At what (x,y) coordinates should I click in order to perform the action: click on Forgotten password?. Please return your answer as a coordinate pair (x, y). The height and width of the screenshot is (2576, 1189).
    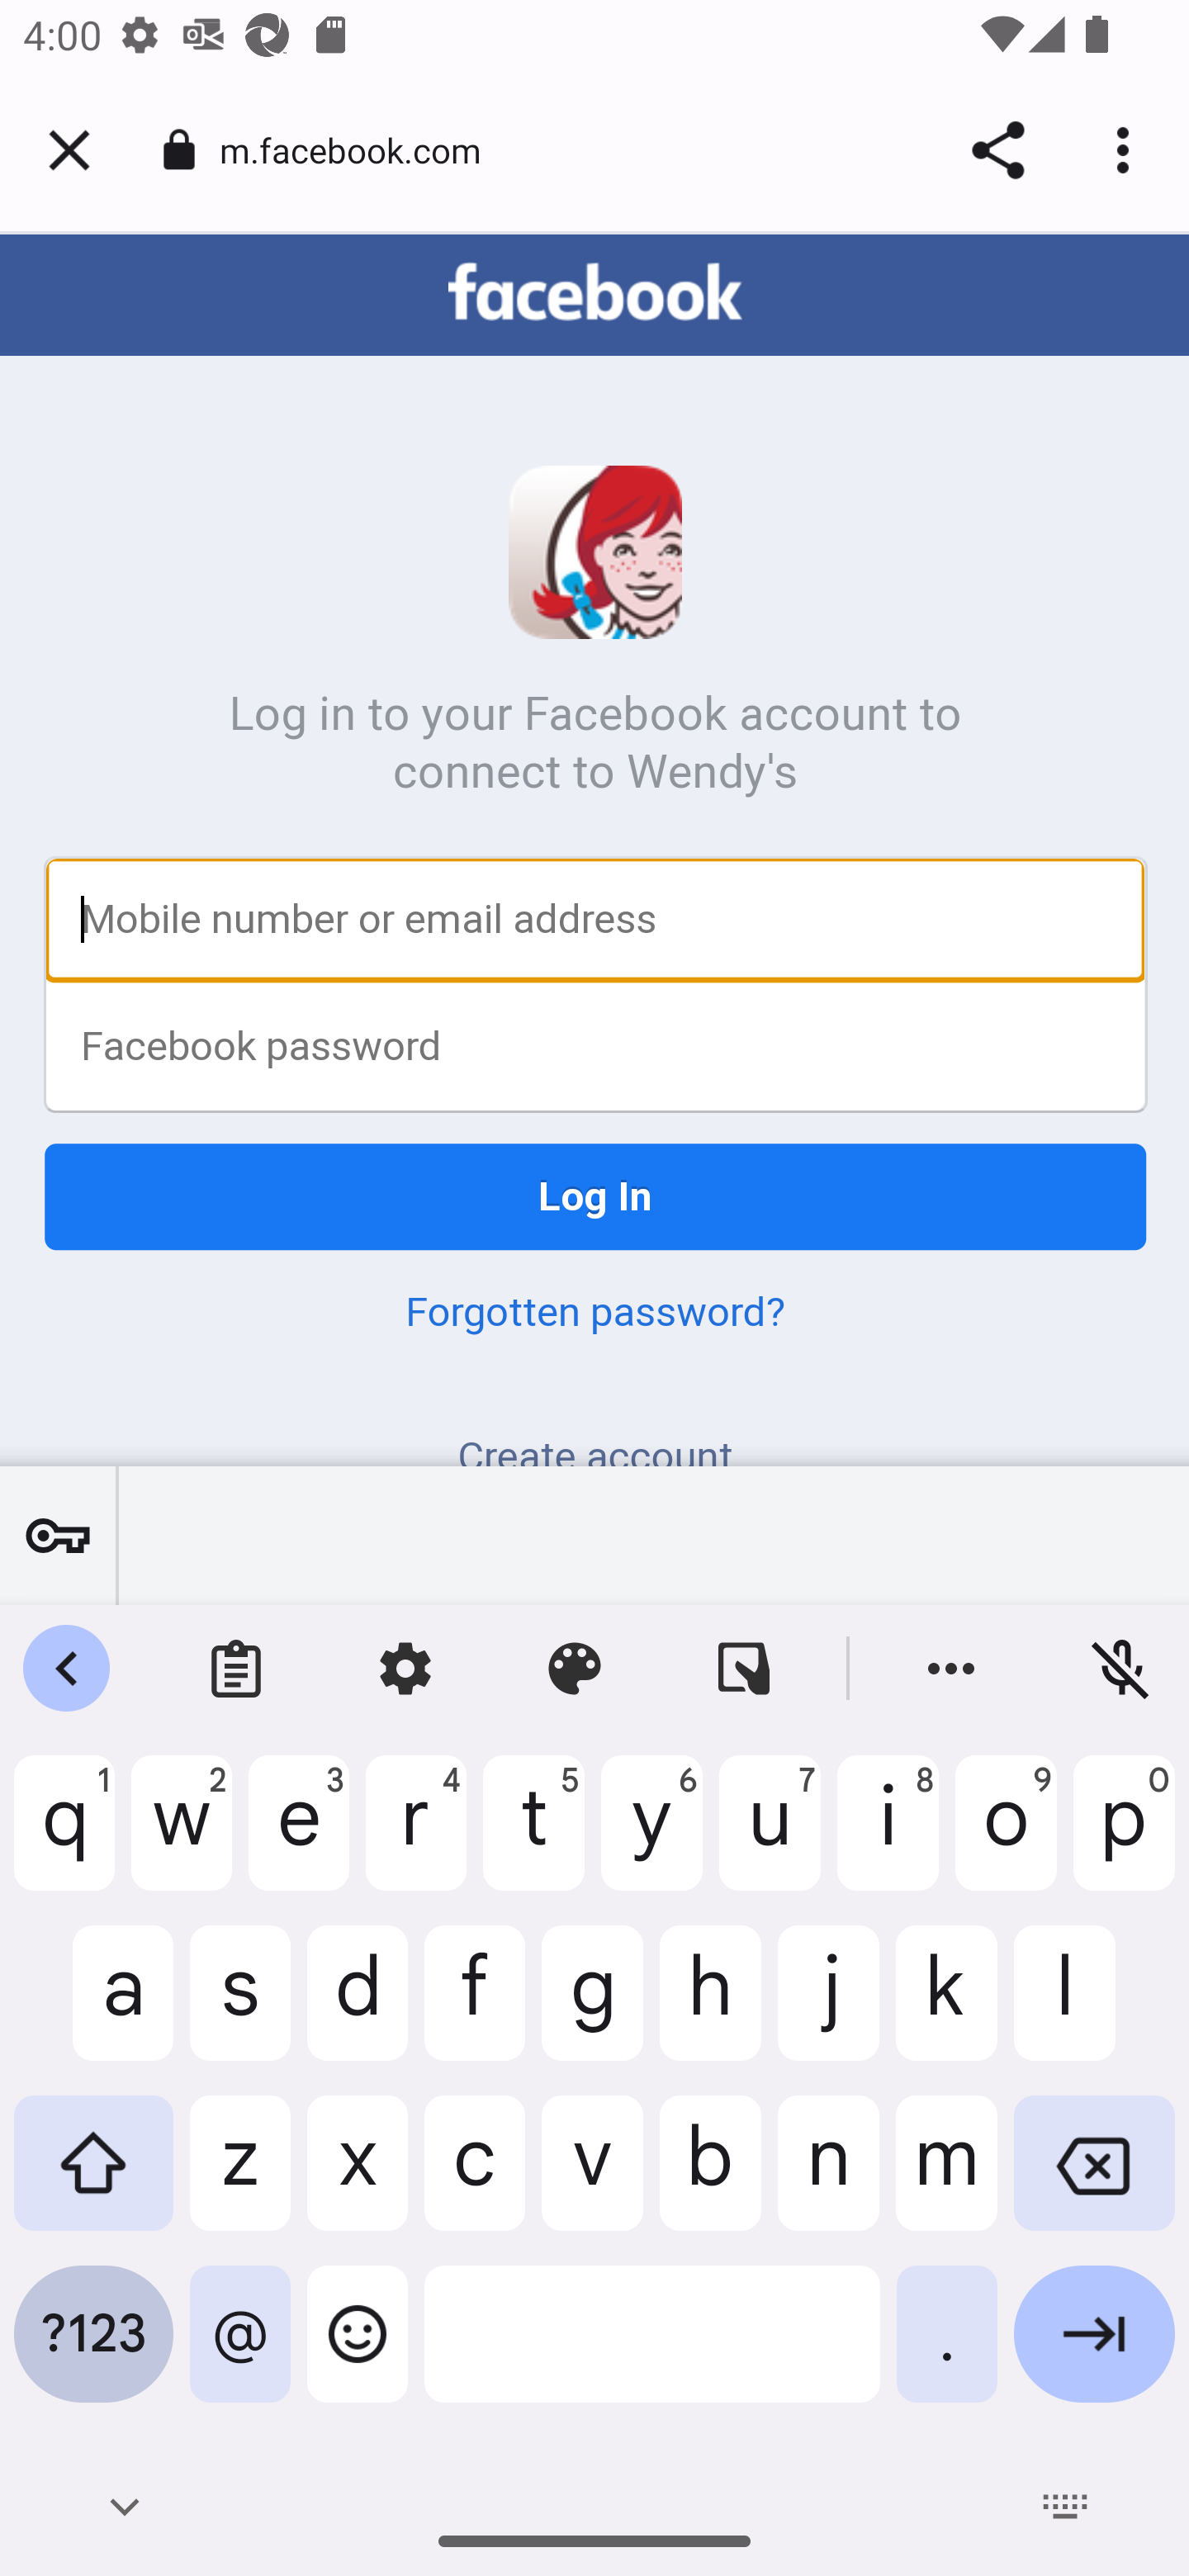
    Looking at the image, I should click on (594, 1314).